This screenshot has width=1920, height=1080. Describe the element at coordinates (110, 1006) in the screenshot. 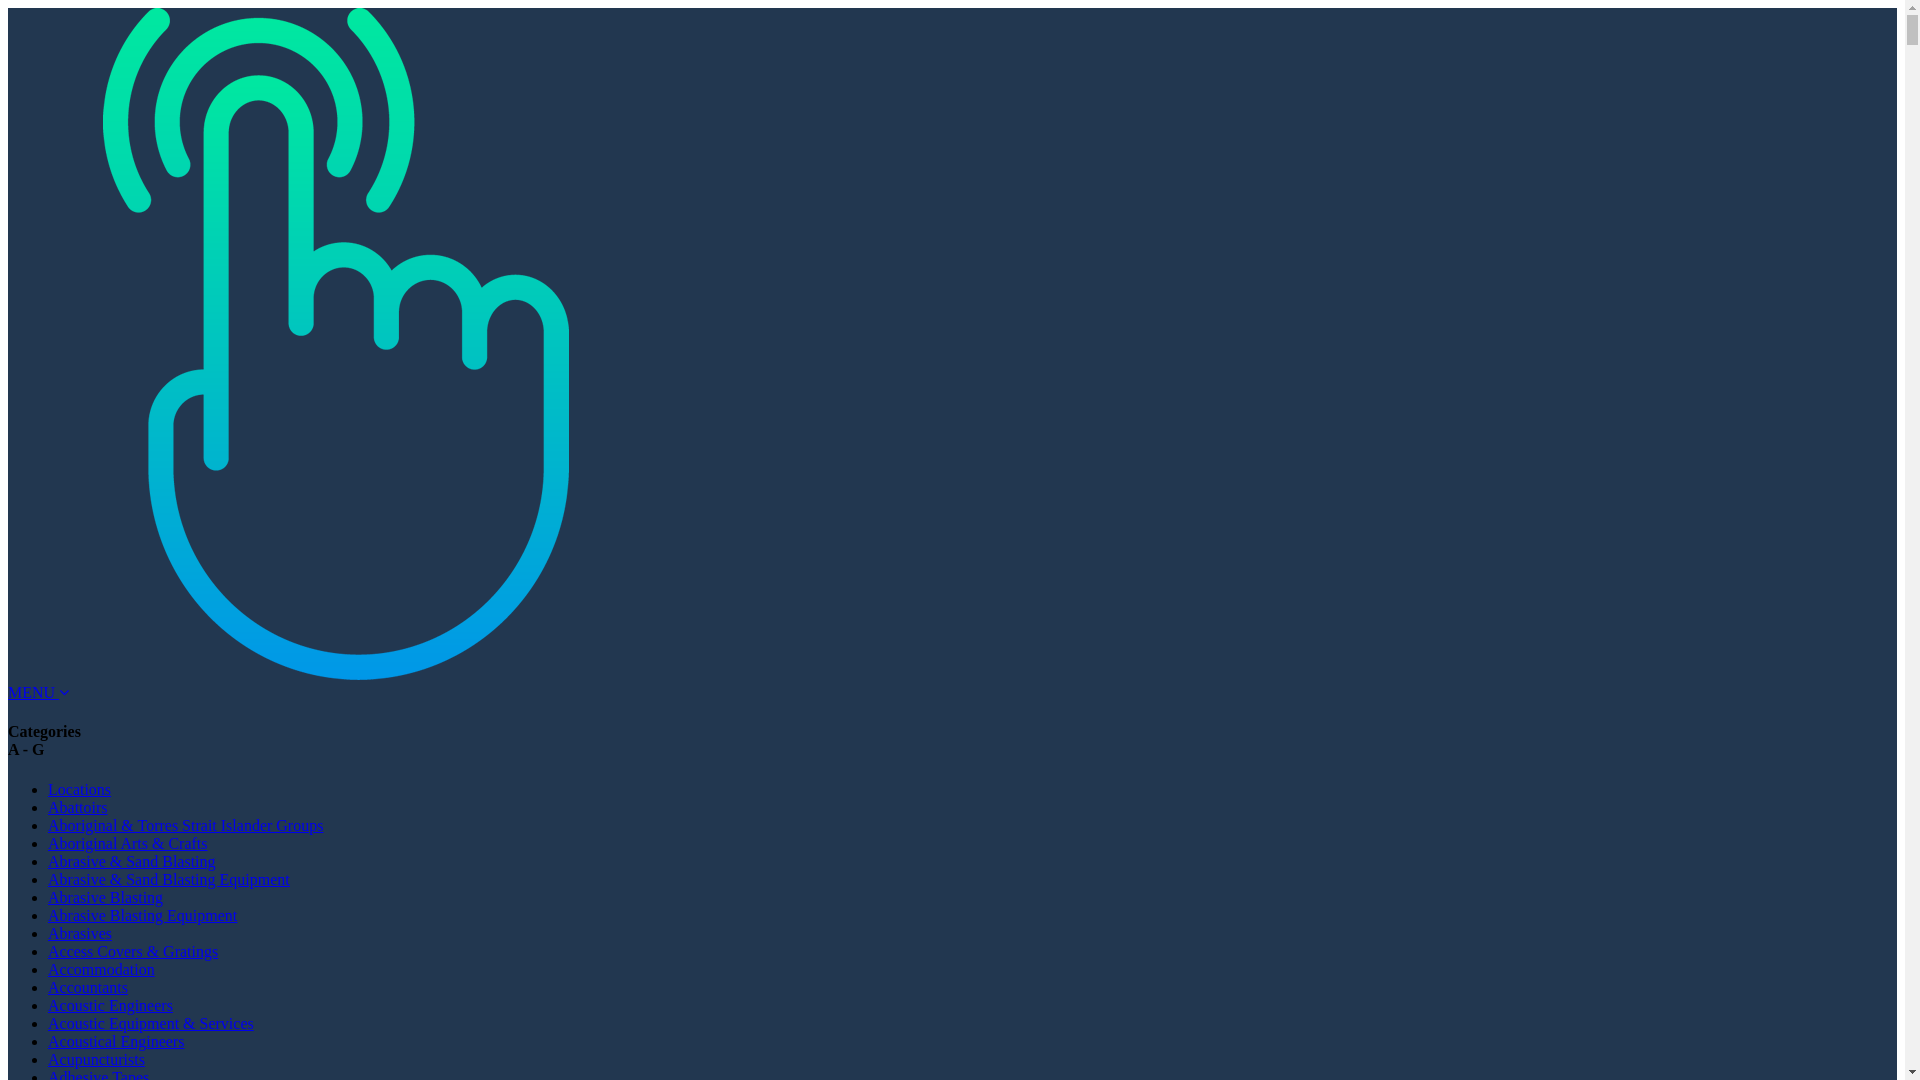

I see `Acoustic Engineers` at that location.